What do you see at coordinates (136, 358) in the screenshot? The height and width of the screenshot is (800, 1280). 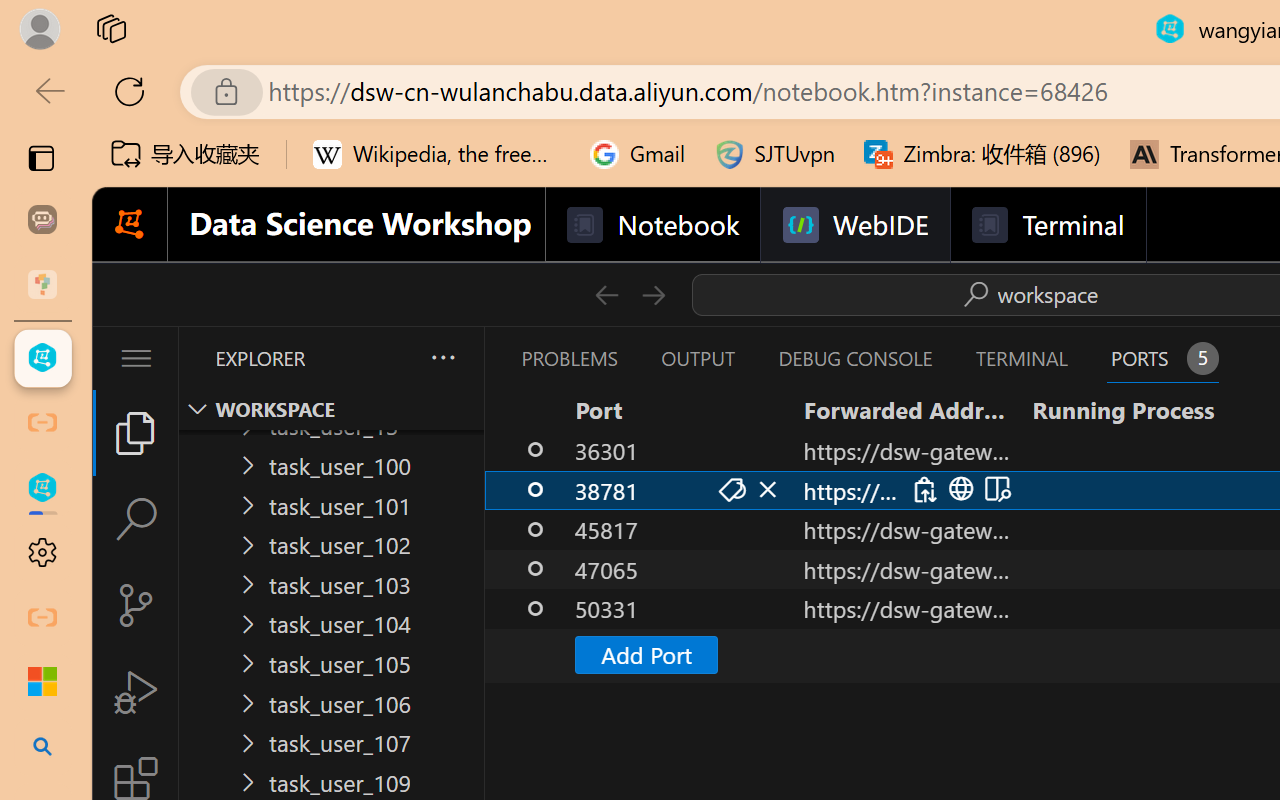 I see `Class: menubar compact overflow-menu-only` at bounding box center [136, 358].